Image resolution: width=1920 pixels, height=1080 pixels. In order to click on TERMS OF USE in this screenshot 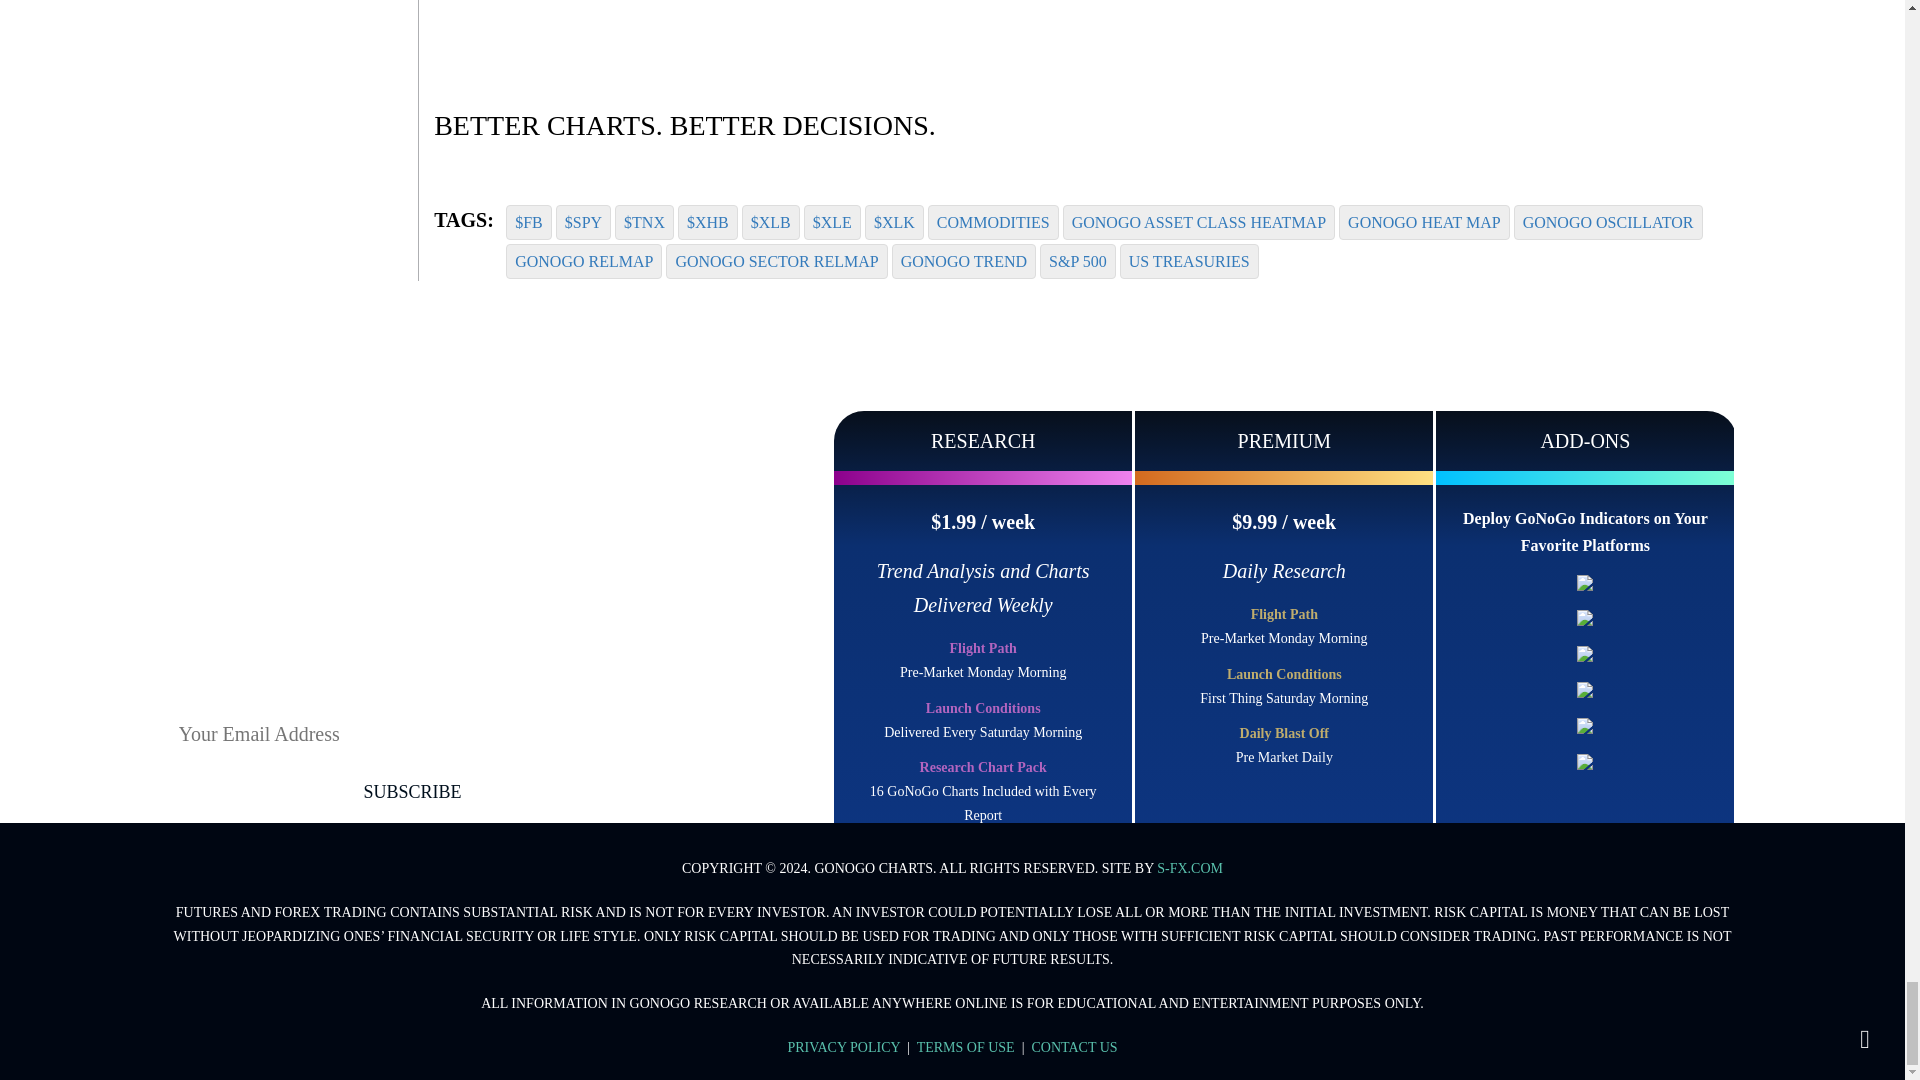, I will do `click(966, 1048)`.